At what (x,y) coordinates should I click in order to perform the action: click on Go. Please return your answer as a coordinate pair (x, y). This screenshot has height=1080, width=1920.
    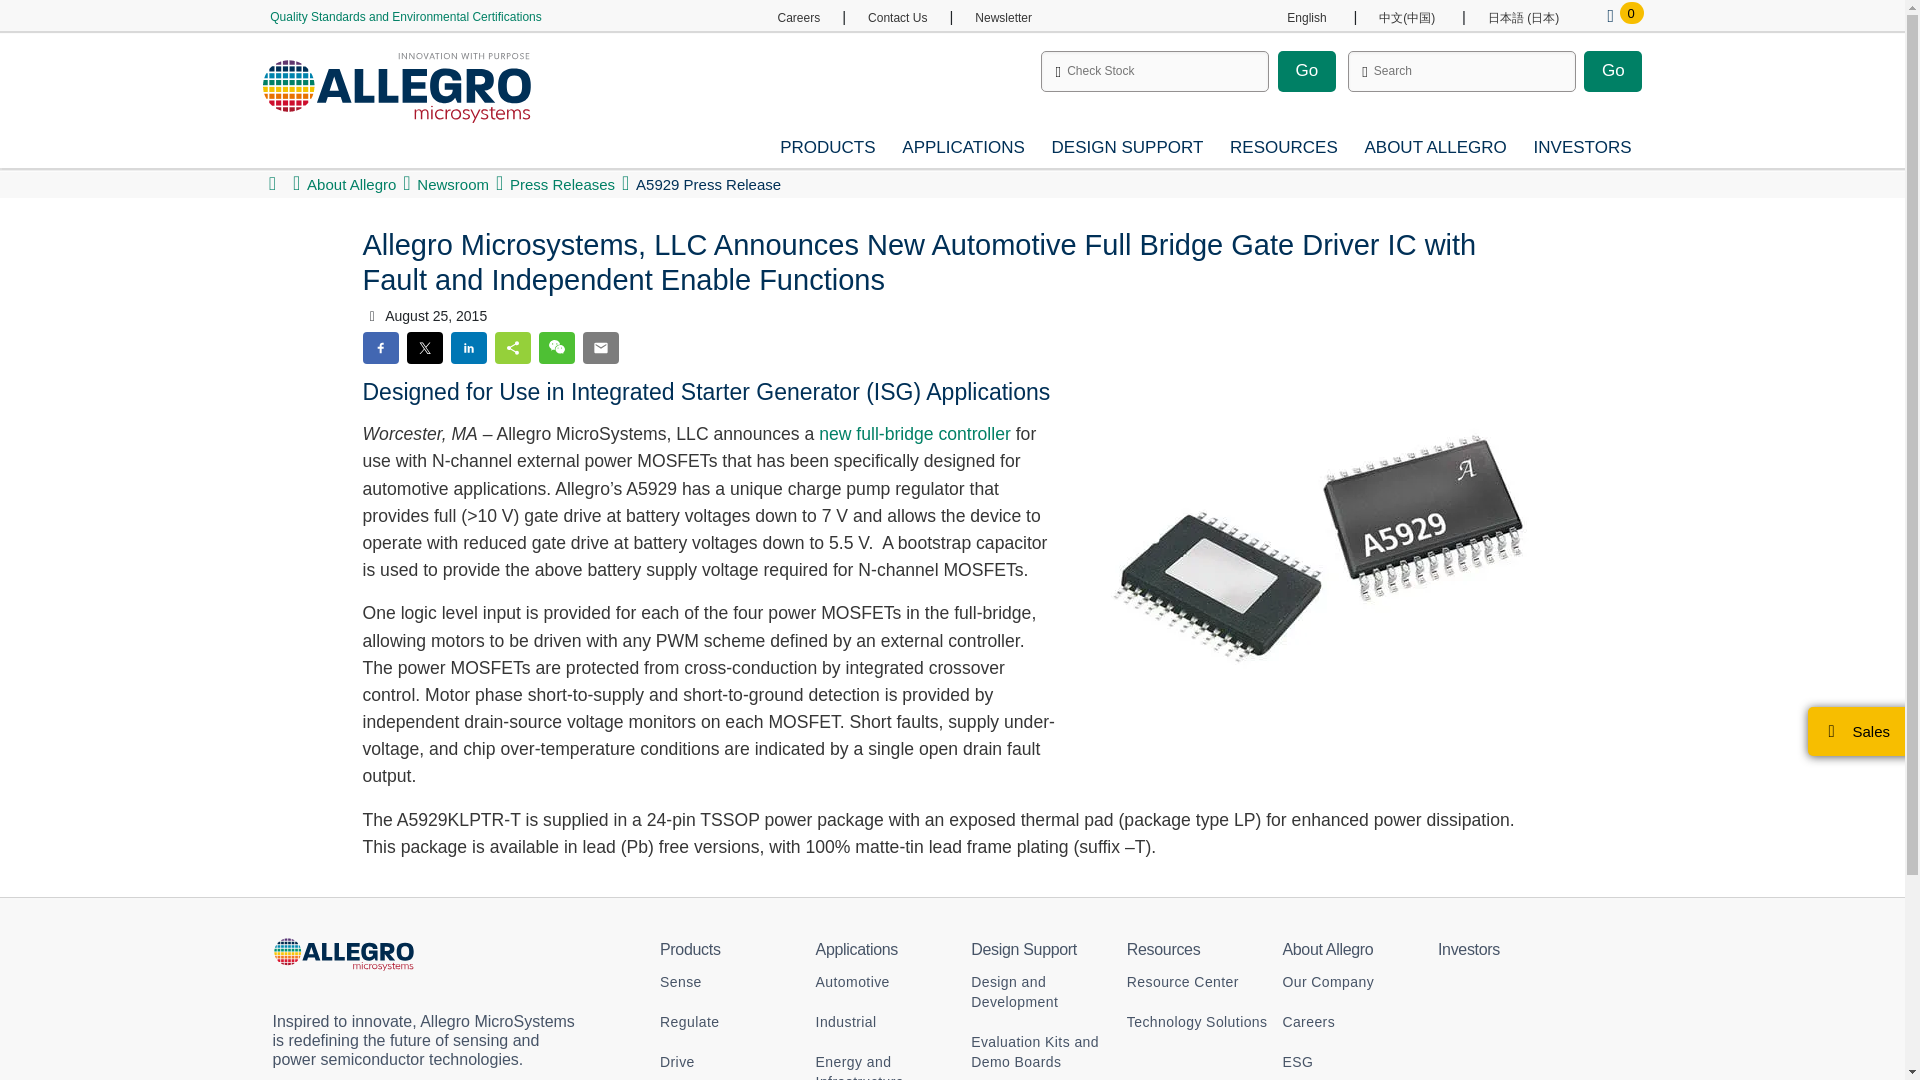
    Looking at the image, I should click on (1307, 70).